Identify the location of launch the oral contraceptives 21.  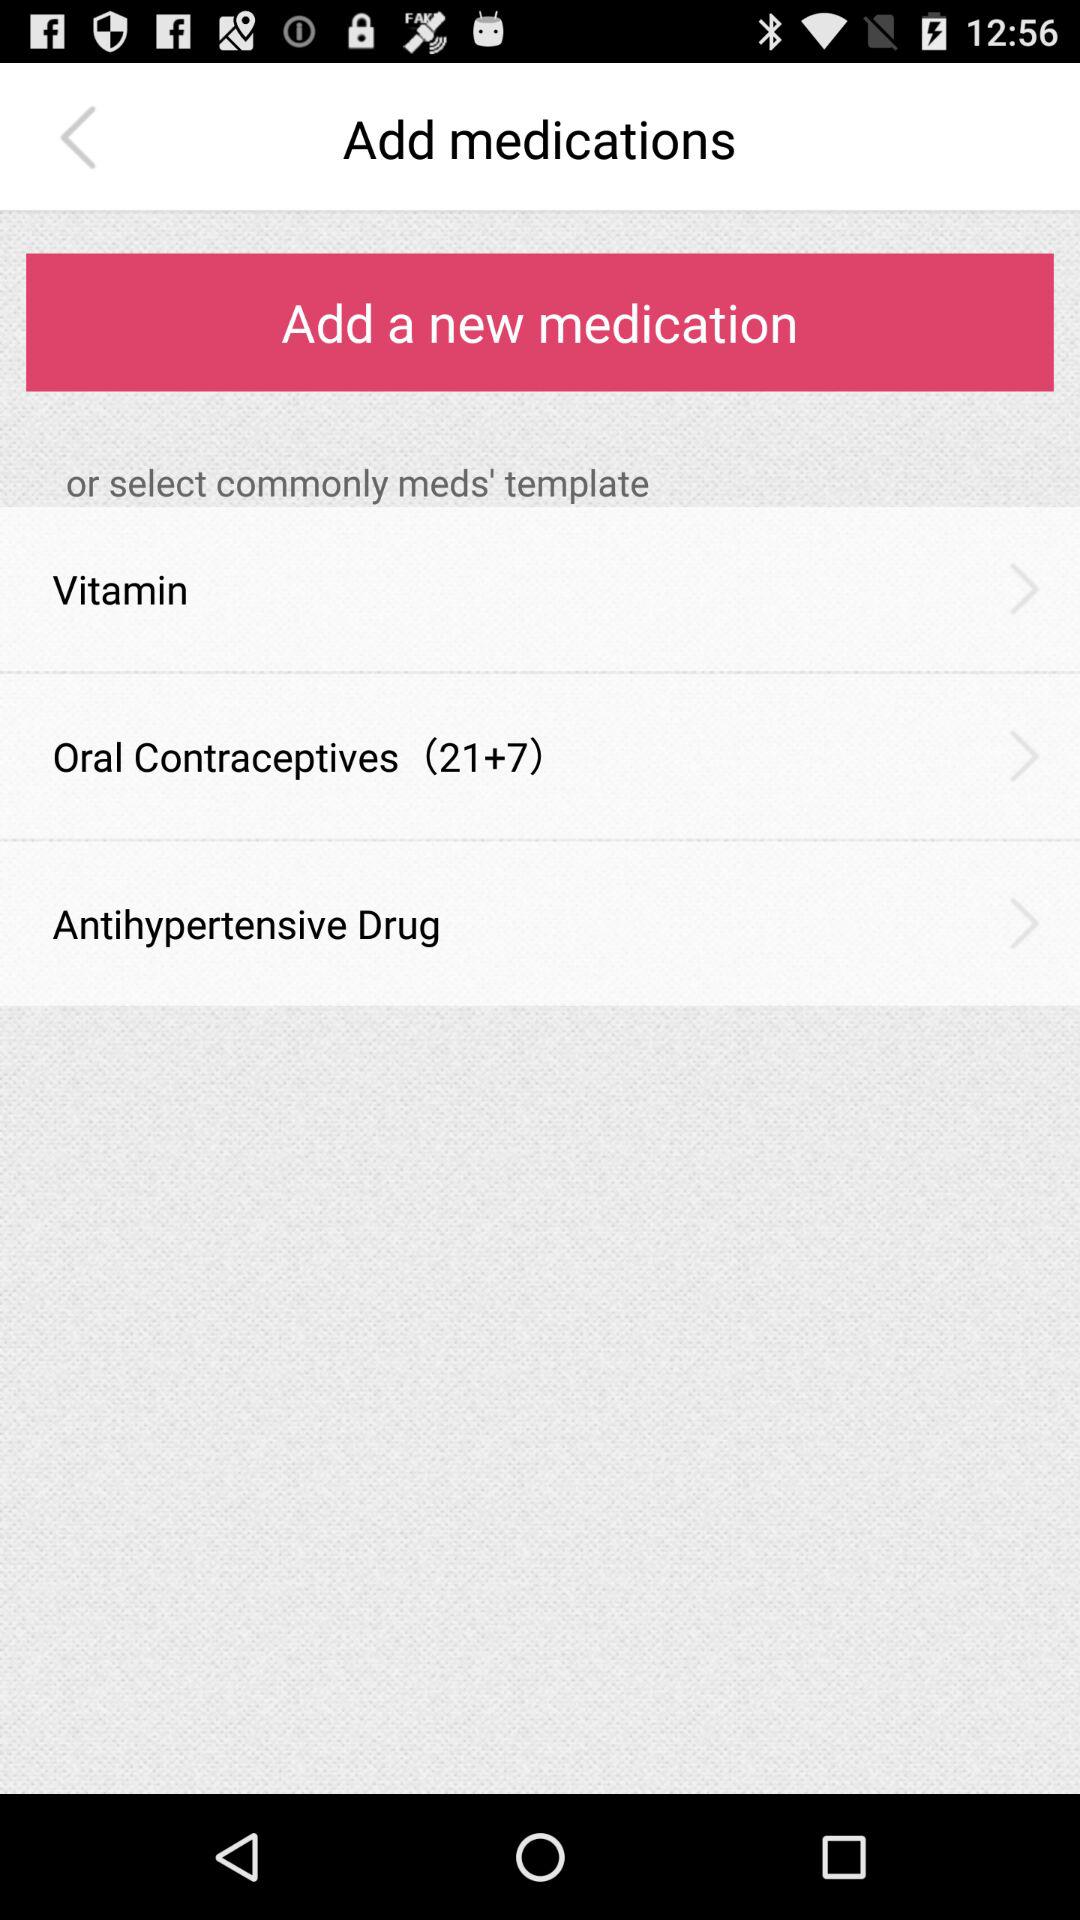
(310, 756).